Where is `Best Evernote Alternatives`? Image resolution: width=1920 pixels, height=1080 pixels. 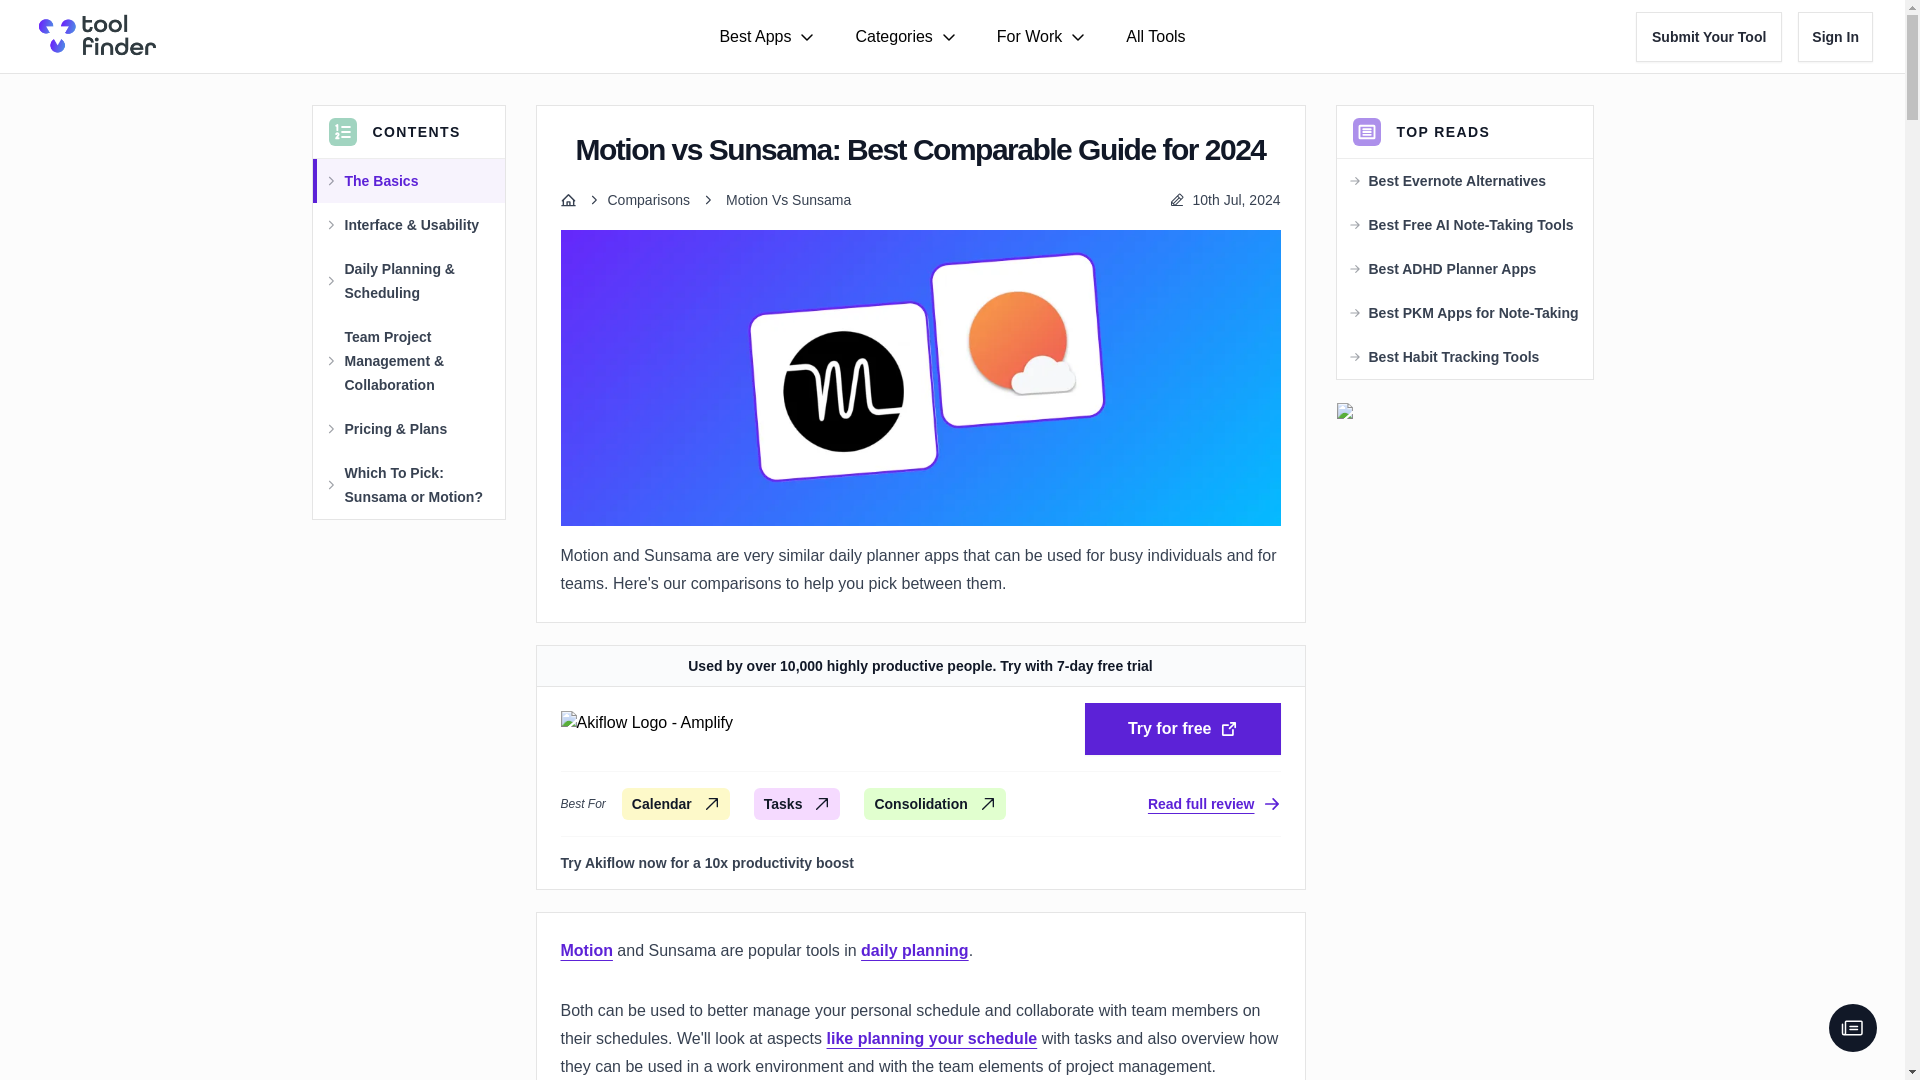 Best Evernote Alternatives is located at coordinates (1456, 180).